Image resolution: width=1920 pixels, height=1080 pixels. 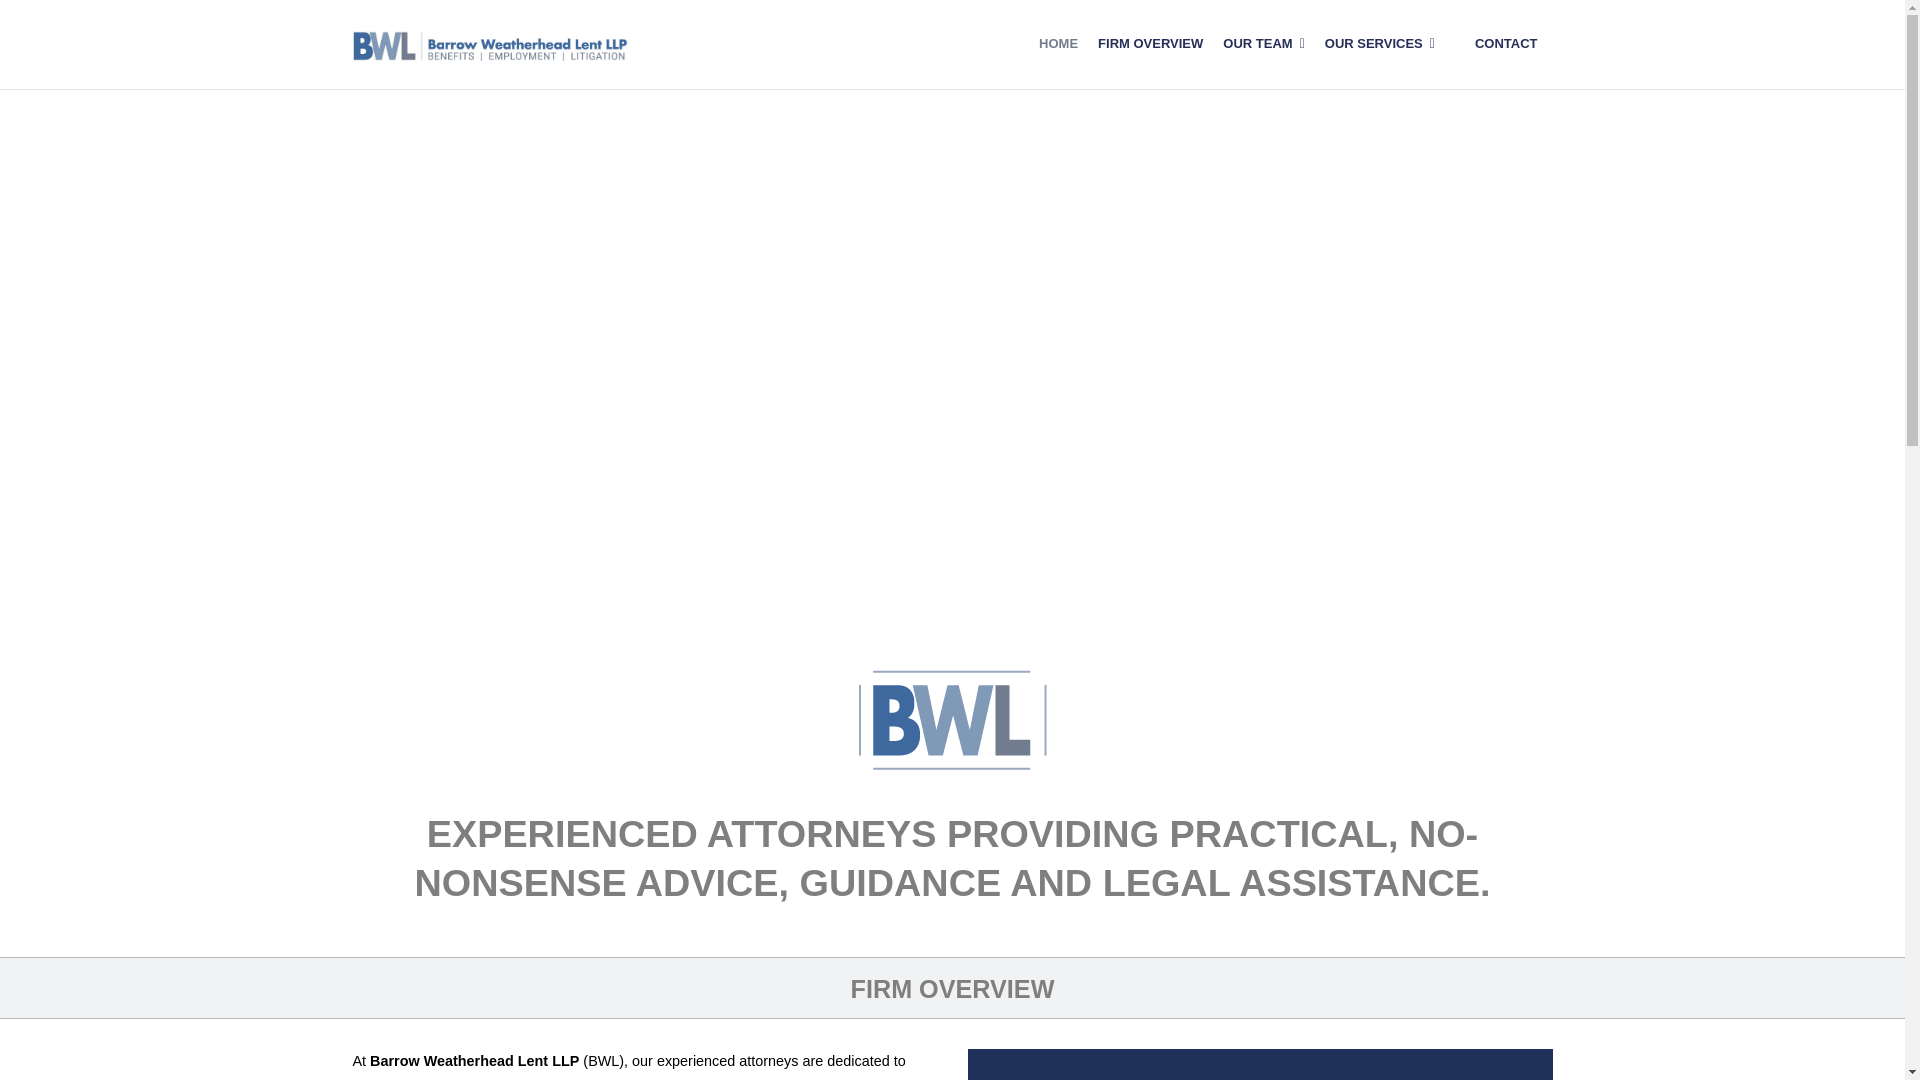 I want to click on OUR SERVICES, so click(x=1380, y=44).